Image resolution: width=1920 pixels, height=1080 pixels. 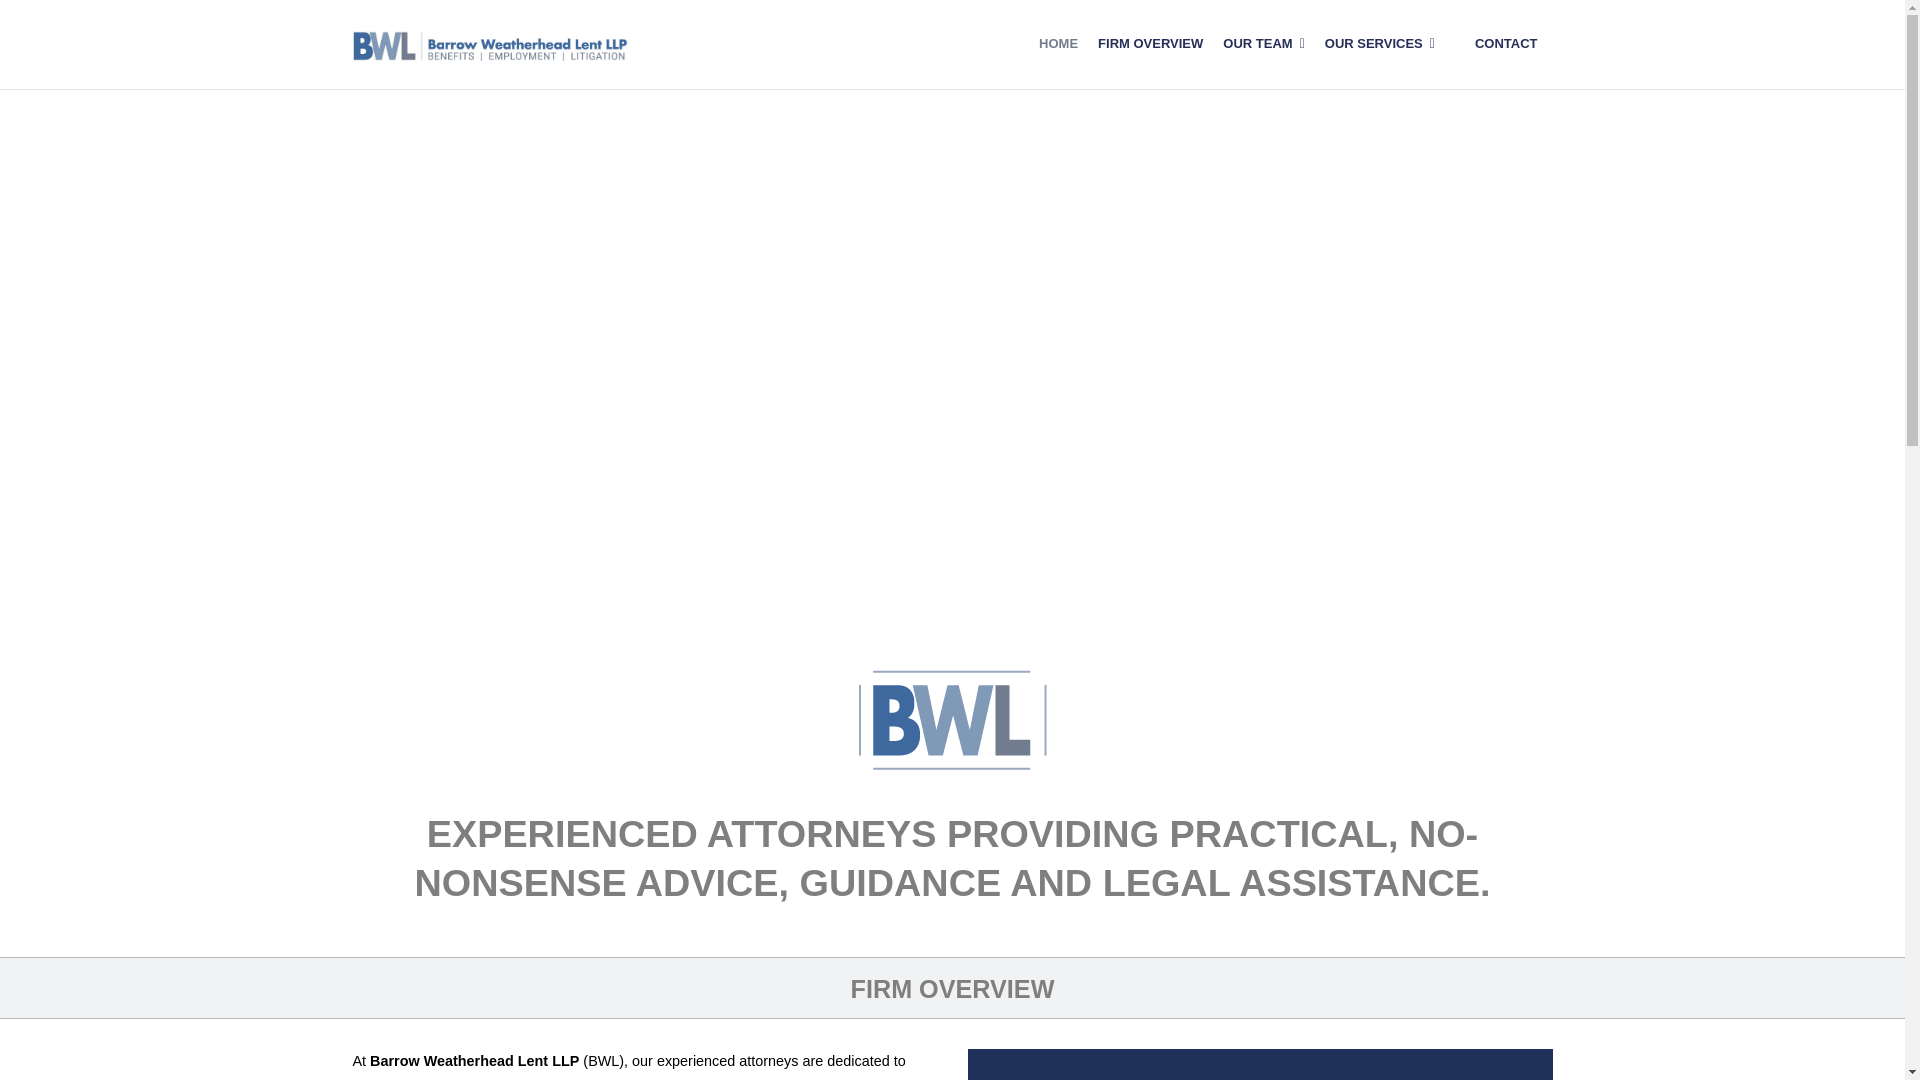 I want to click on OUR SERVICES, so click(x=1380, y=44).